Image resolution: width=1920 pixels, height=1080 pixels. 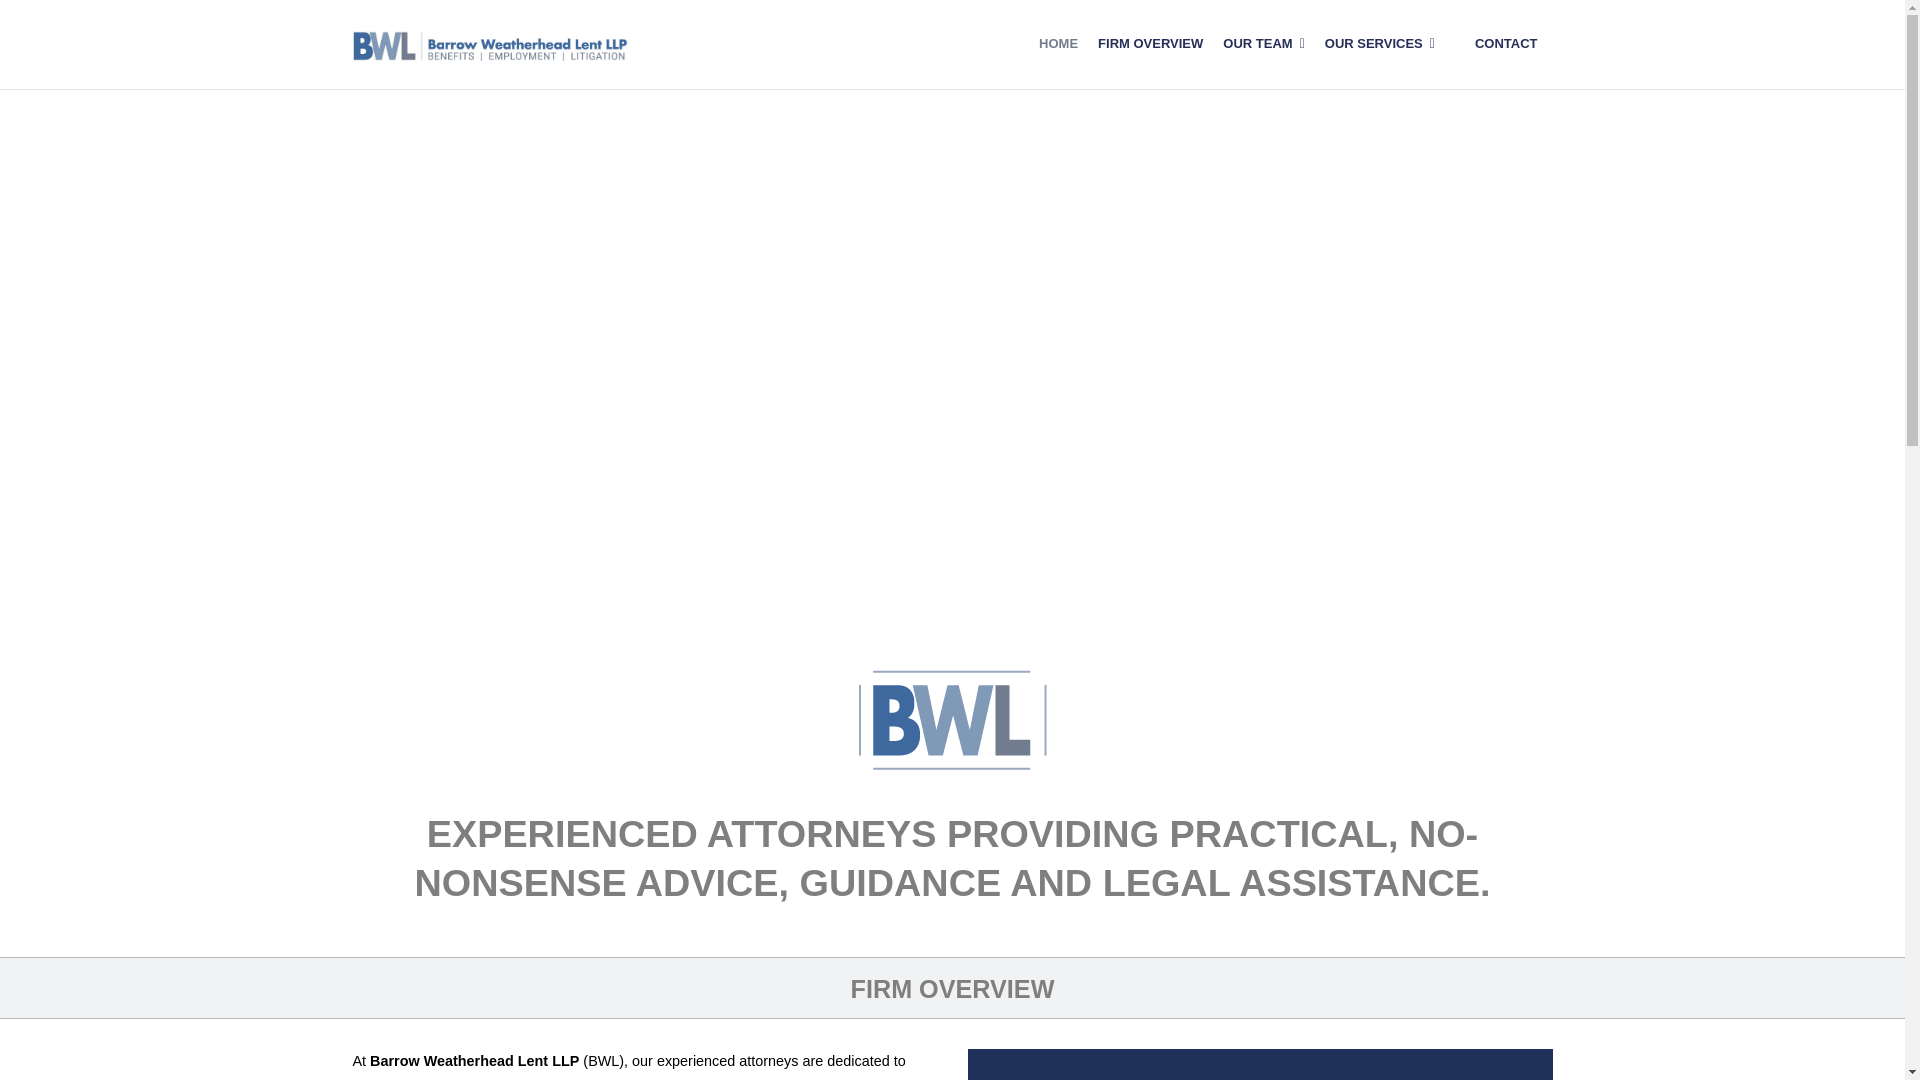 I want to click on OUR SERVICES, so click(x=1380, y=44).